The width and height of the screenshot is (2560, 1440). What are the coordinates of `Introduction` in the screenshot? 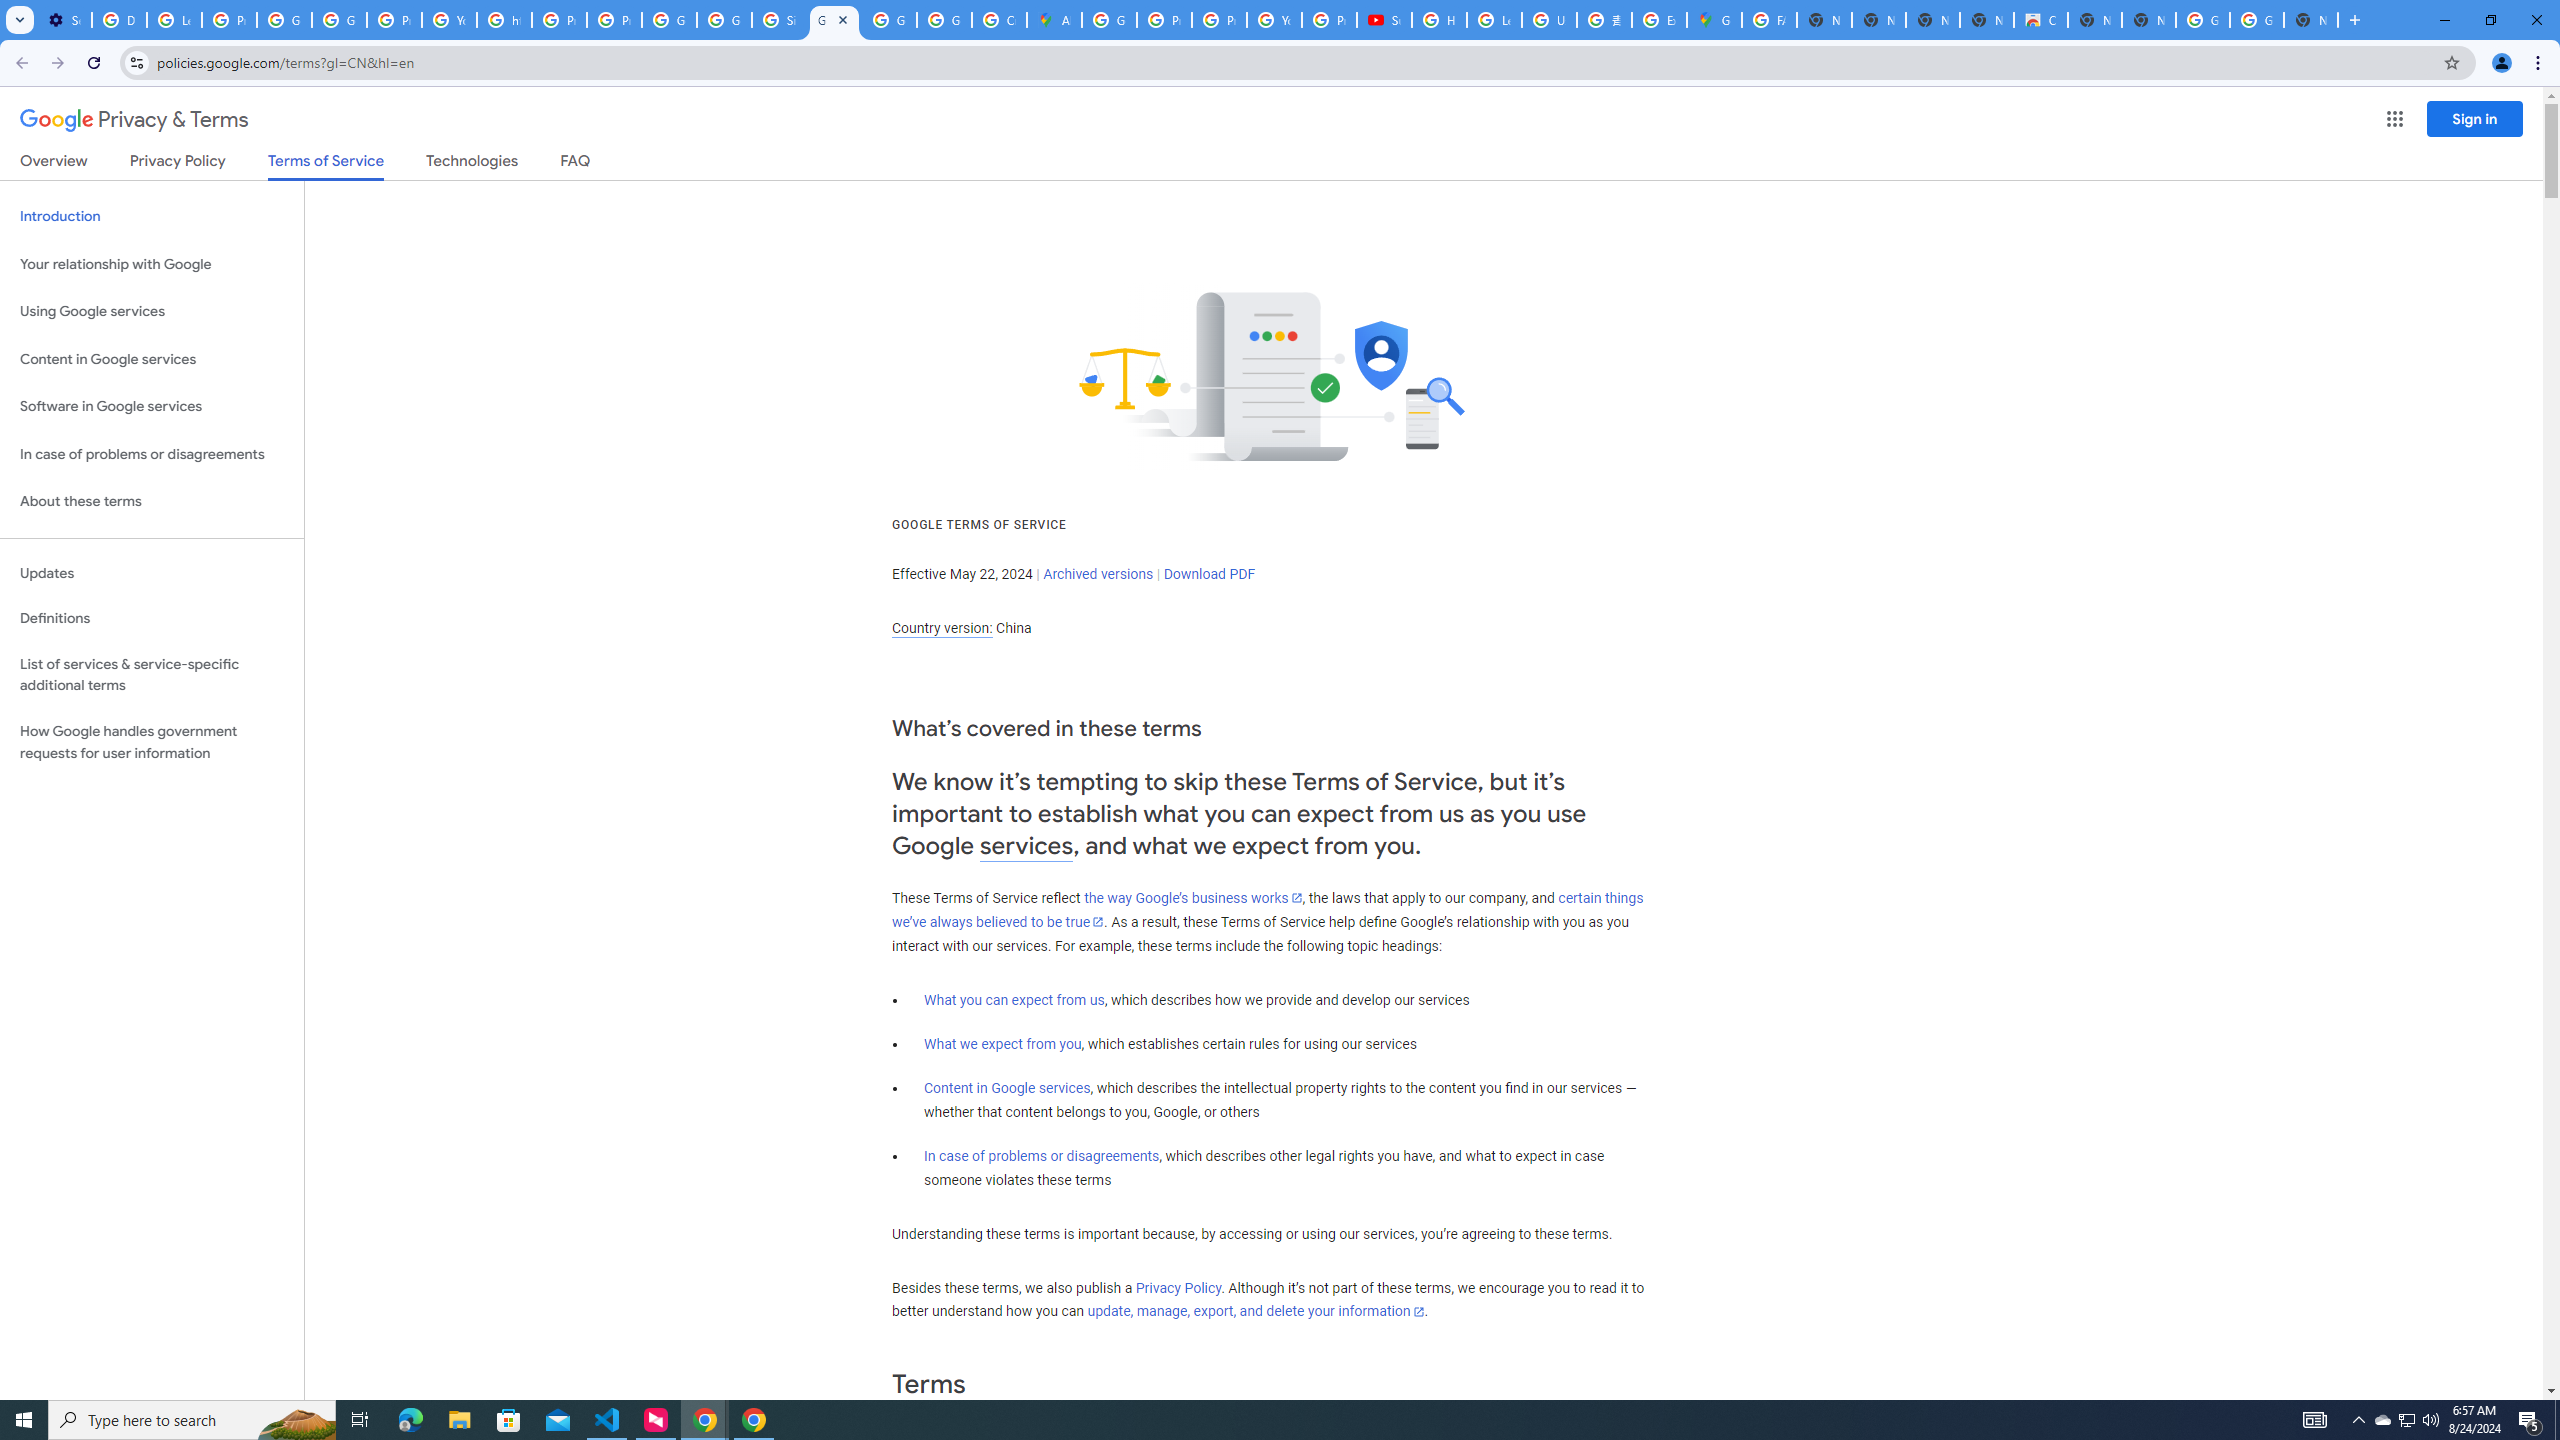 It's located at (152, 216).